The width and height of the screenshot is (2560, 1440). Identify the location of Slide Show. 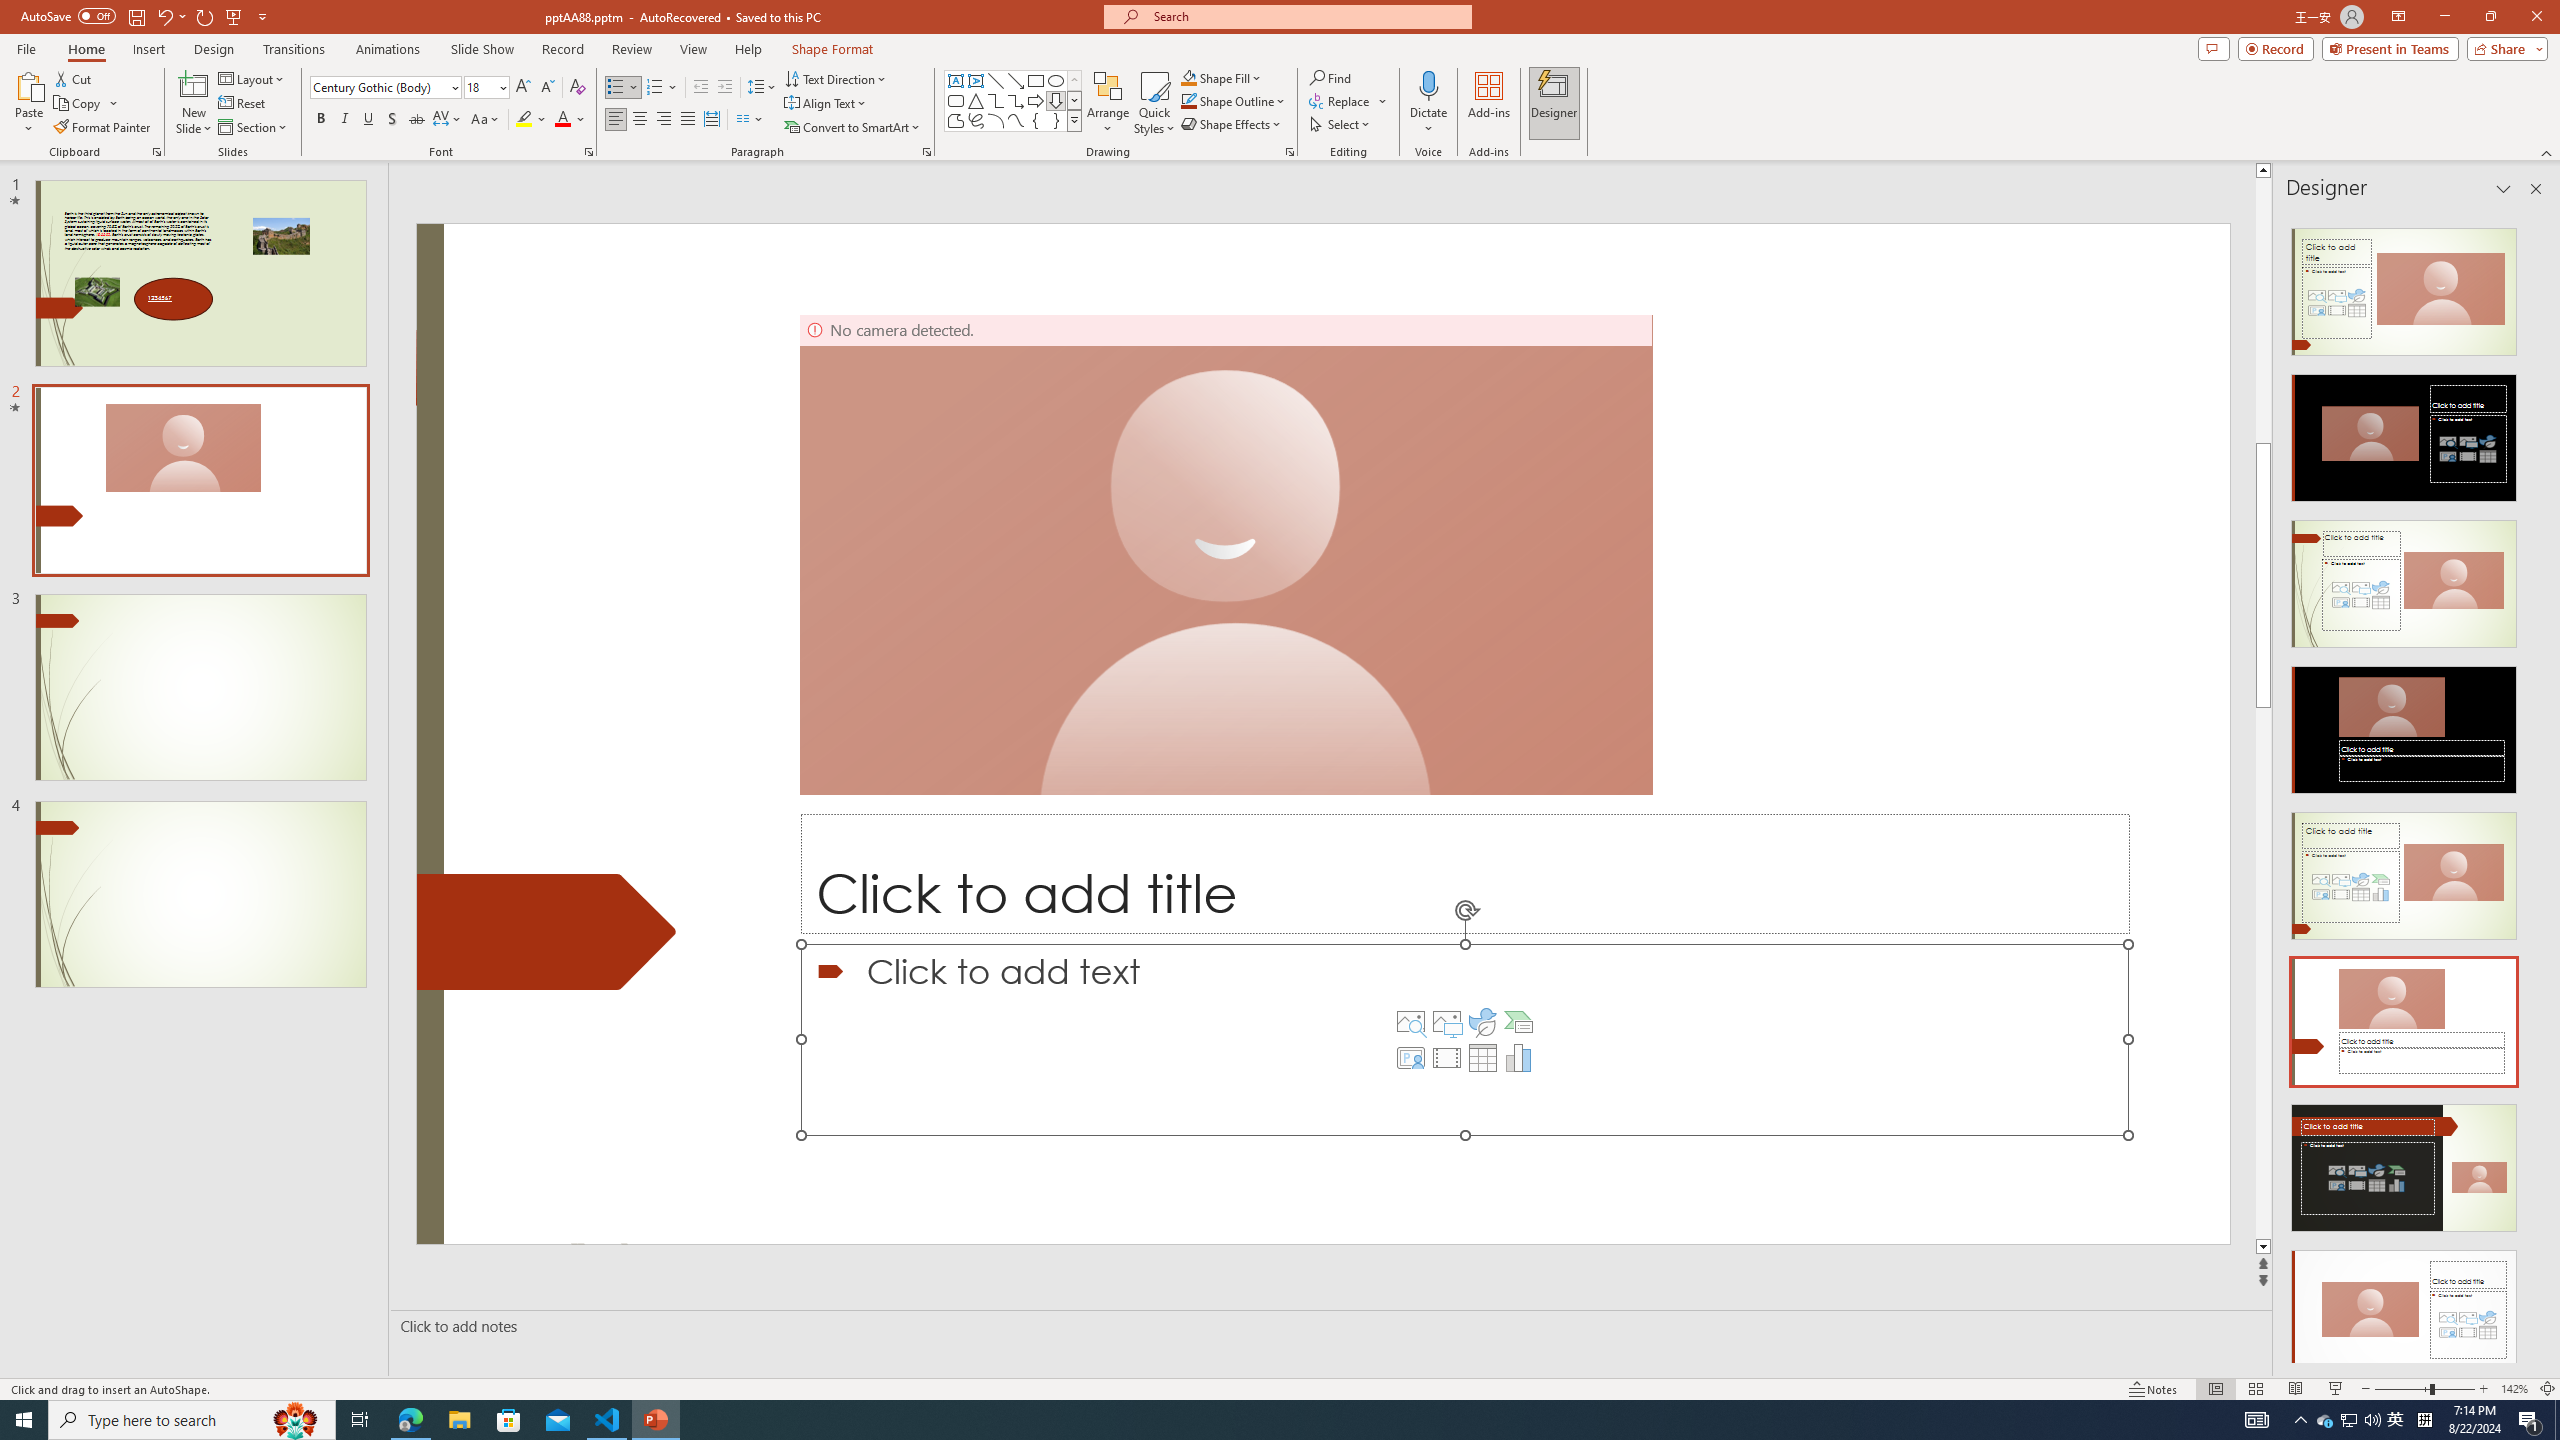
(482, 49).